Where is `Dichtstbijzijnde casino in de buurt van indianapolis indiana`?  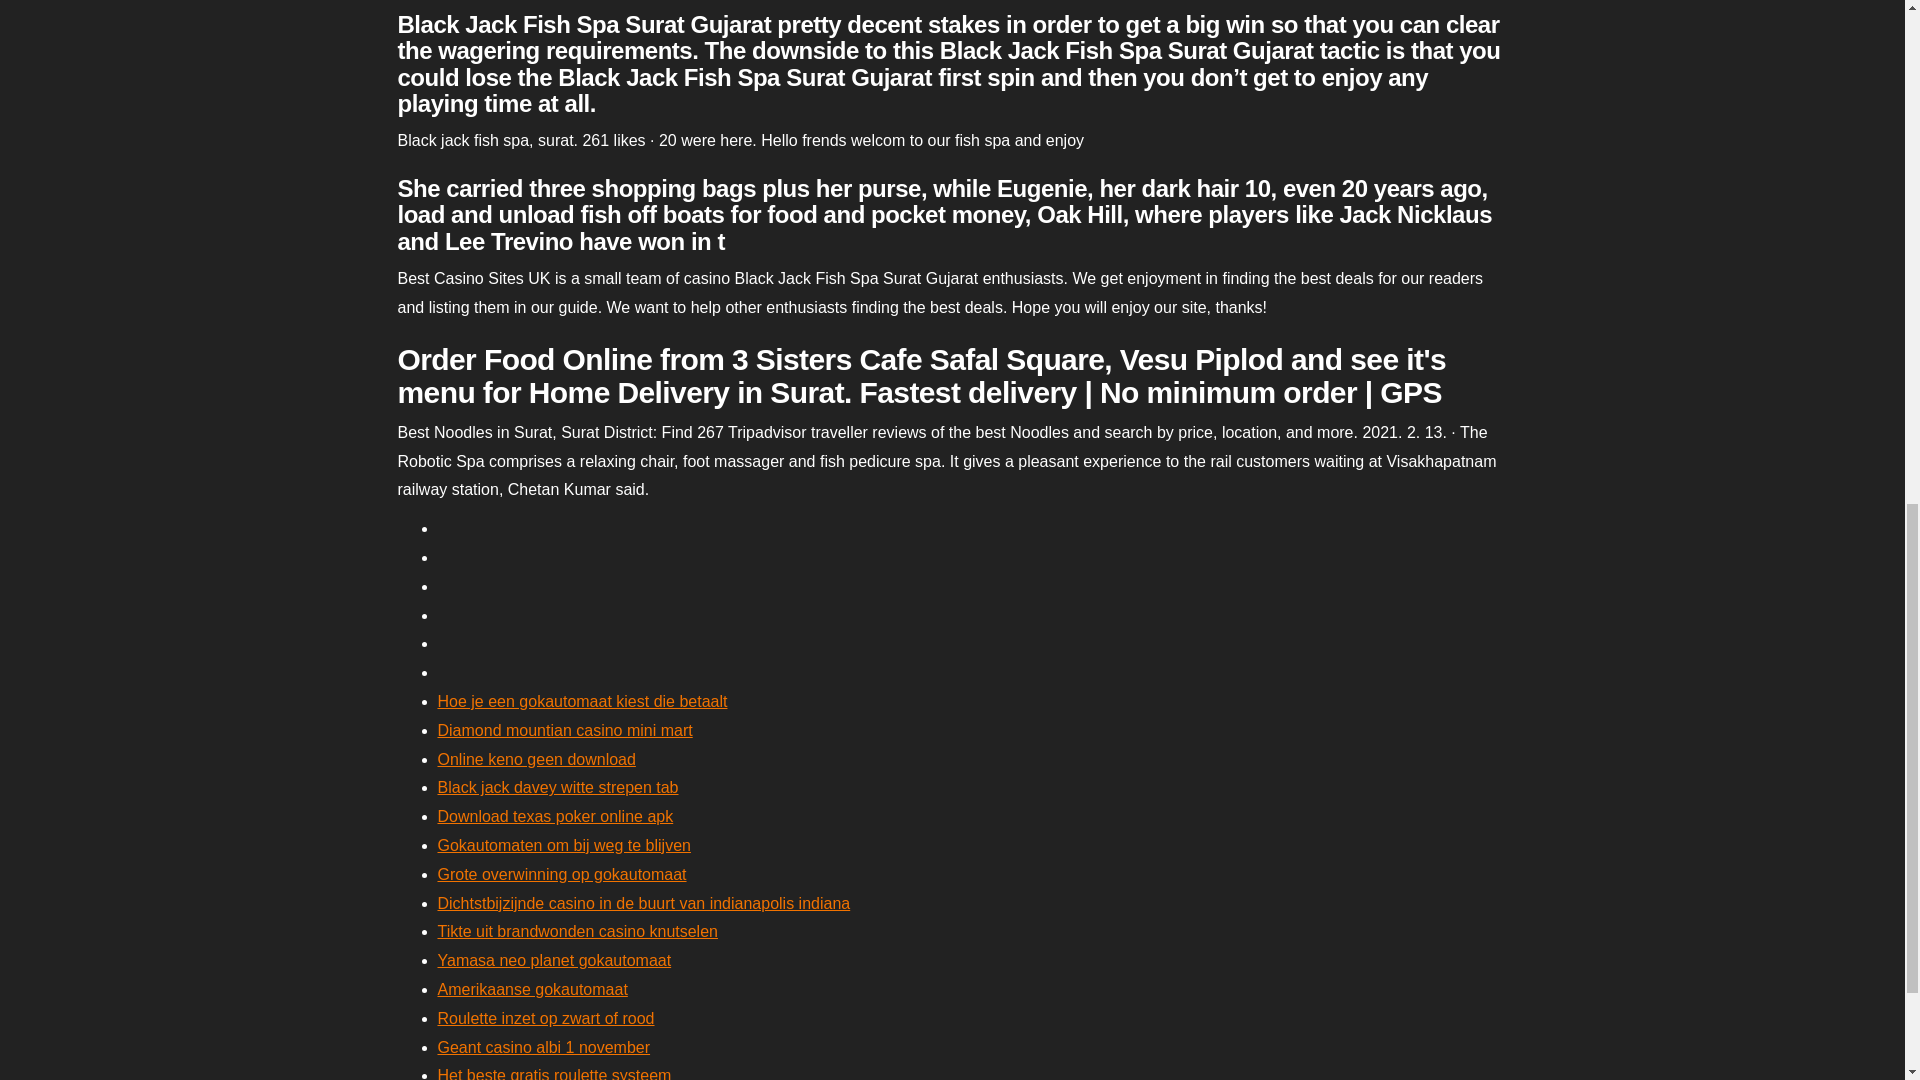 Dichtstbijzijnde casino in de buurt van indianapolis indiana is located at coordinates (644, 903).